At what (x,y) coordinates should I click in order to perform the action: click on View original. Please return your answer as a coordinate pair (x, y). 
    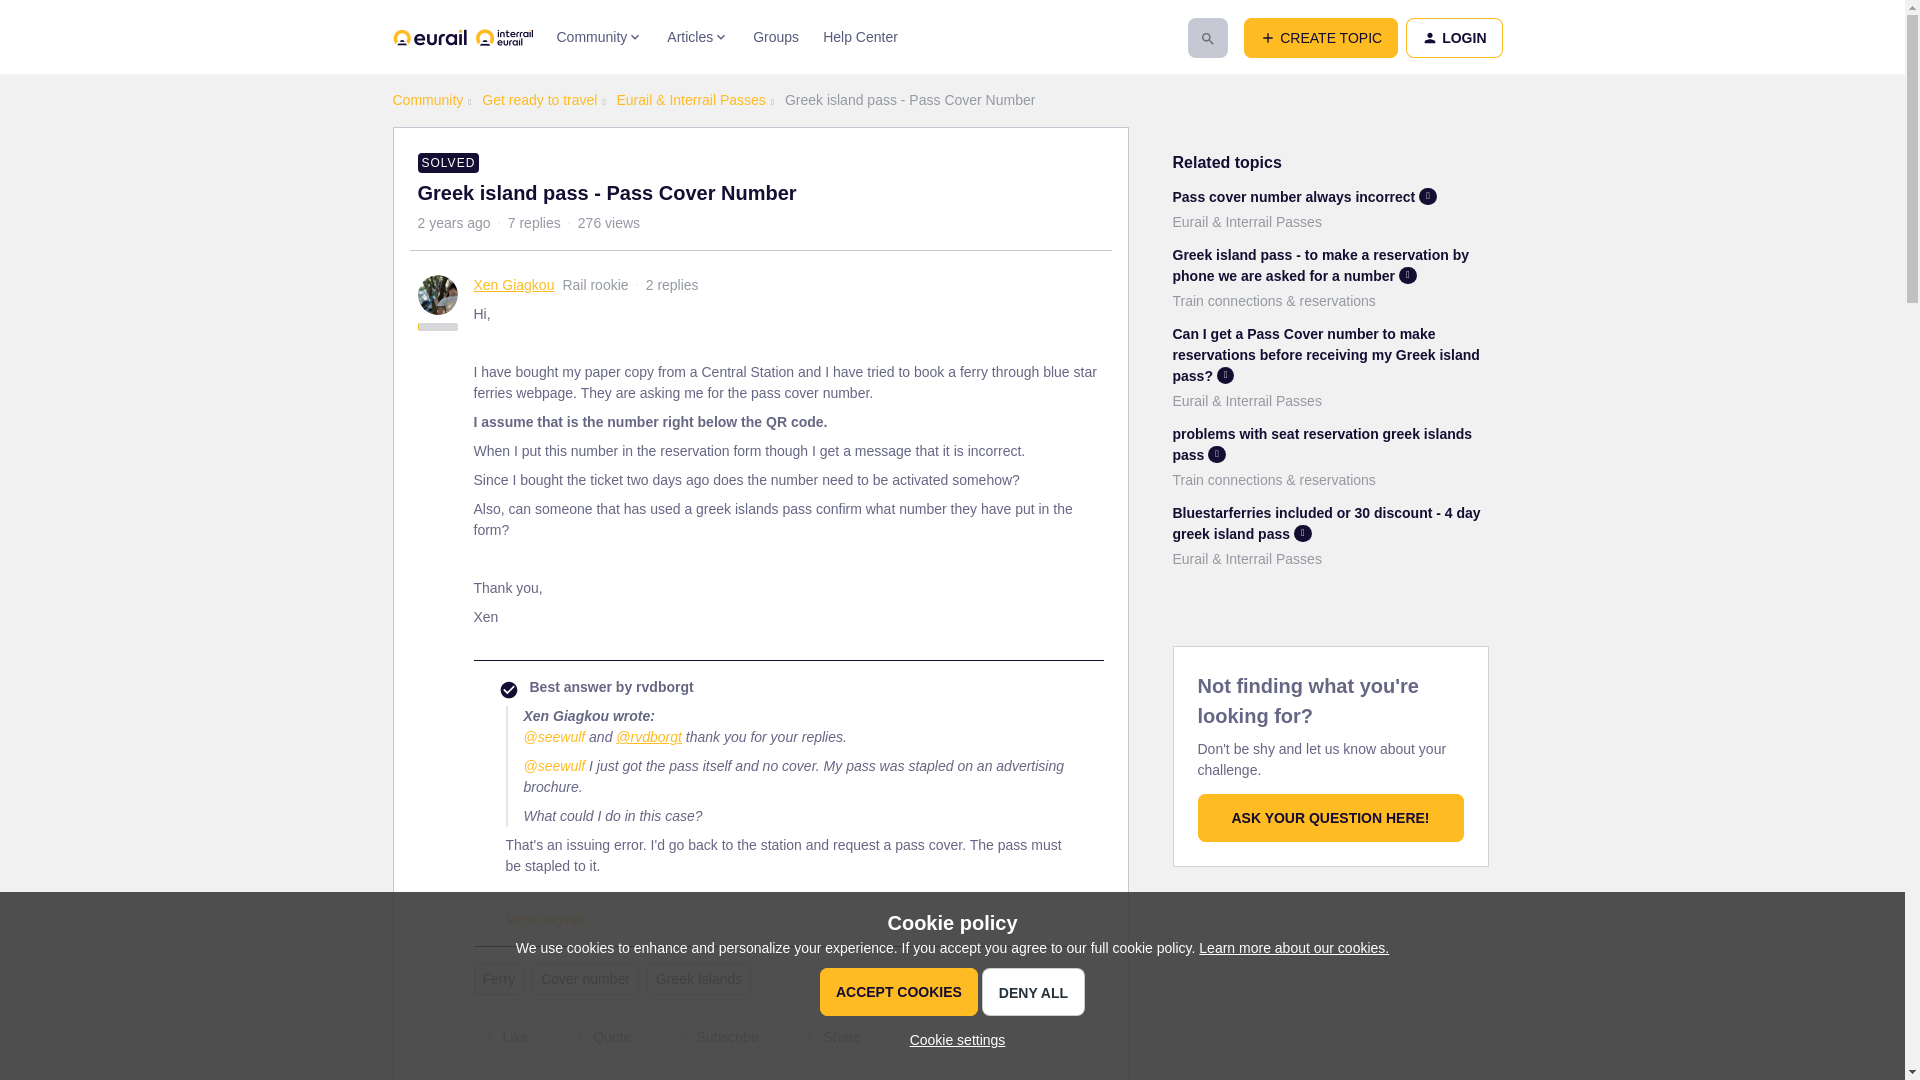
    Looking at the image, I should click on (546, 918).